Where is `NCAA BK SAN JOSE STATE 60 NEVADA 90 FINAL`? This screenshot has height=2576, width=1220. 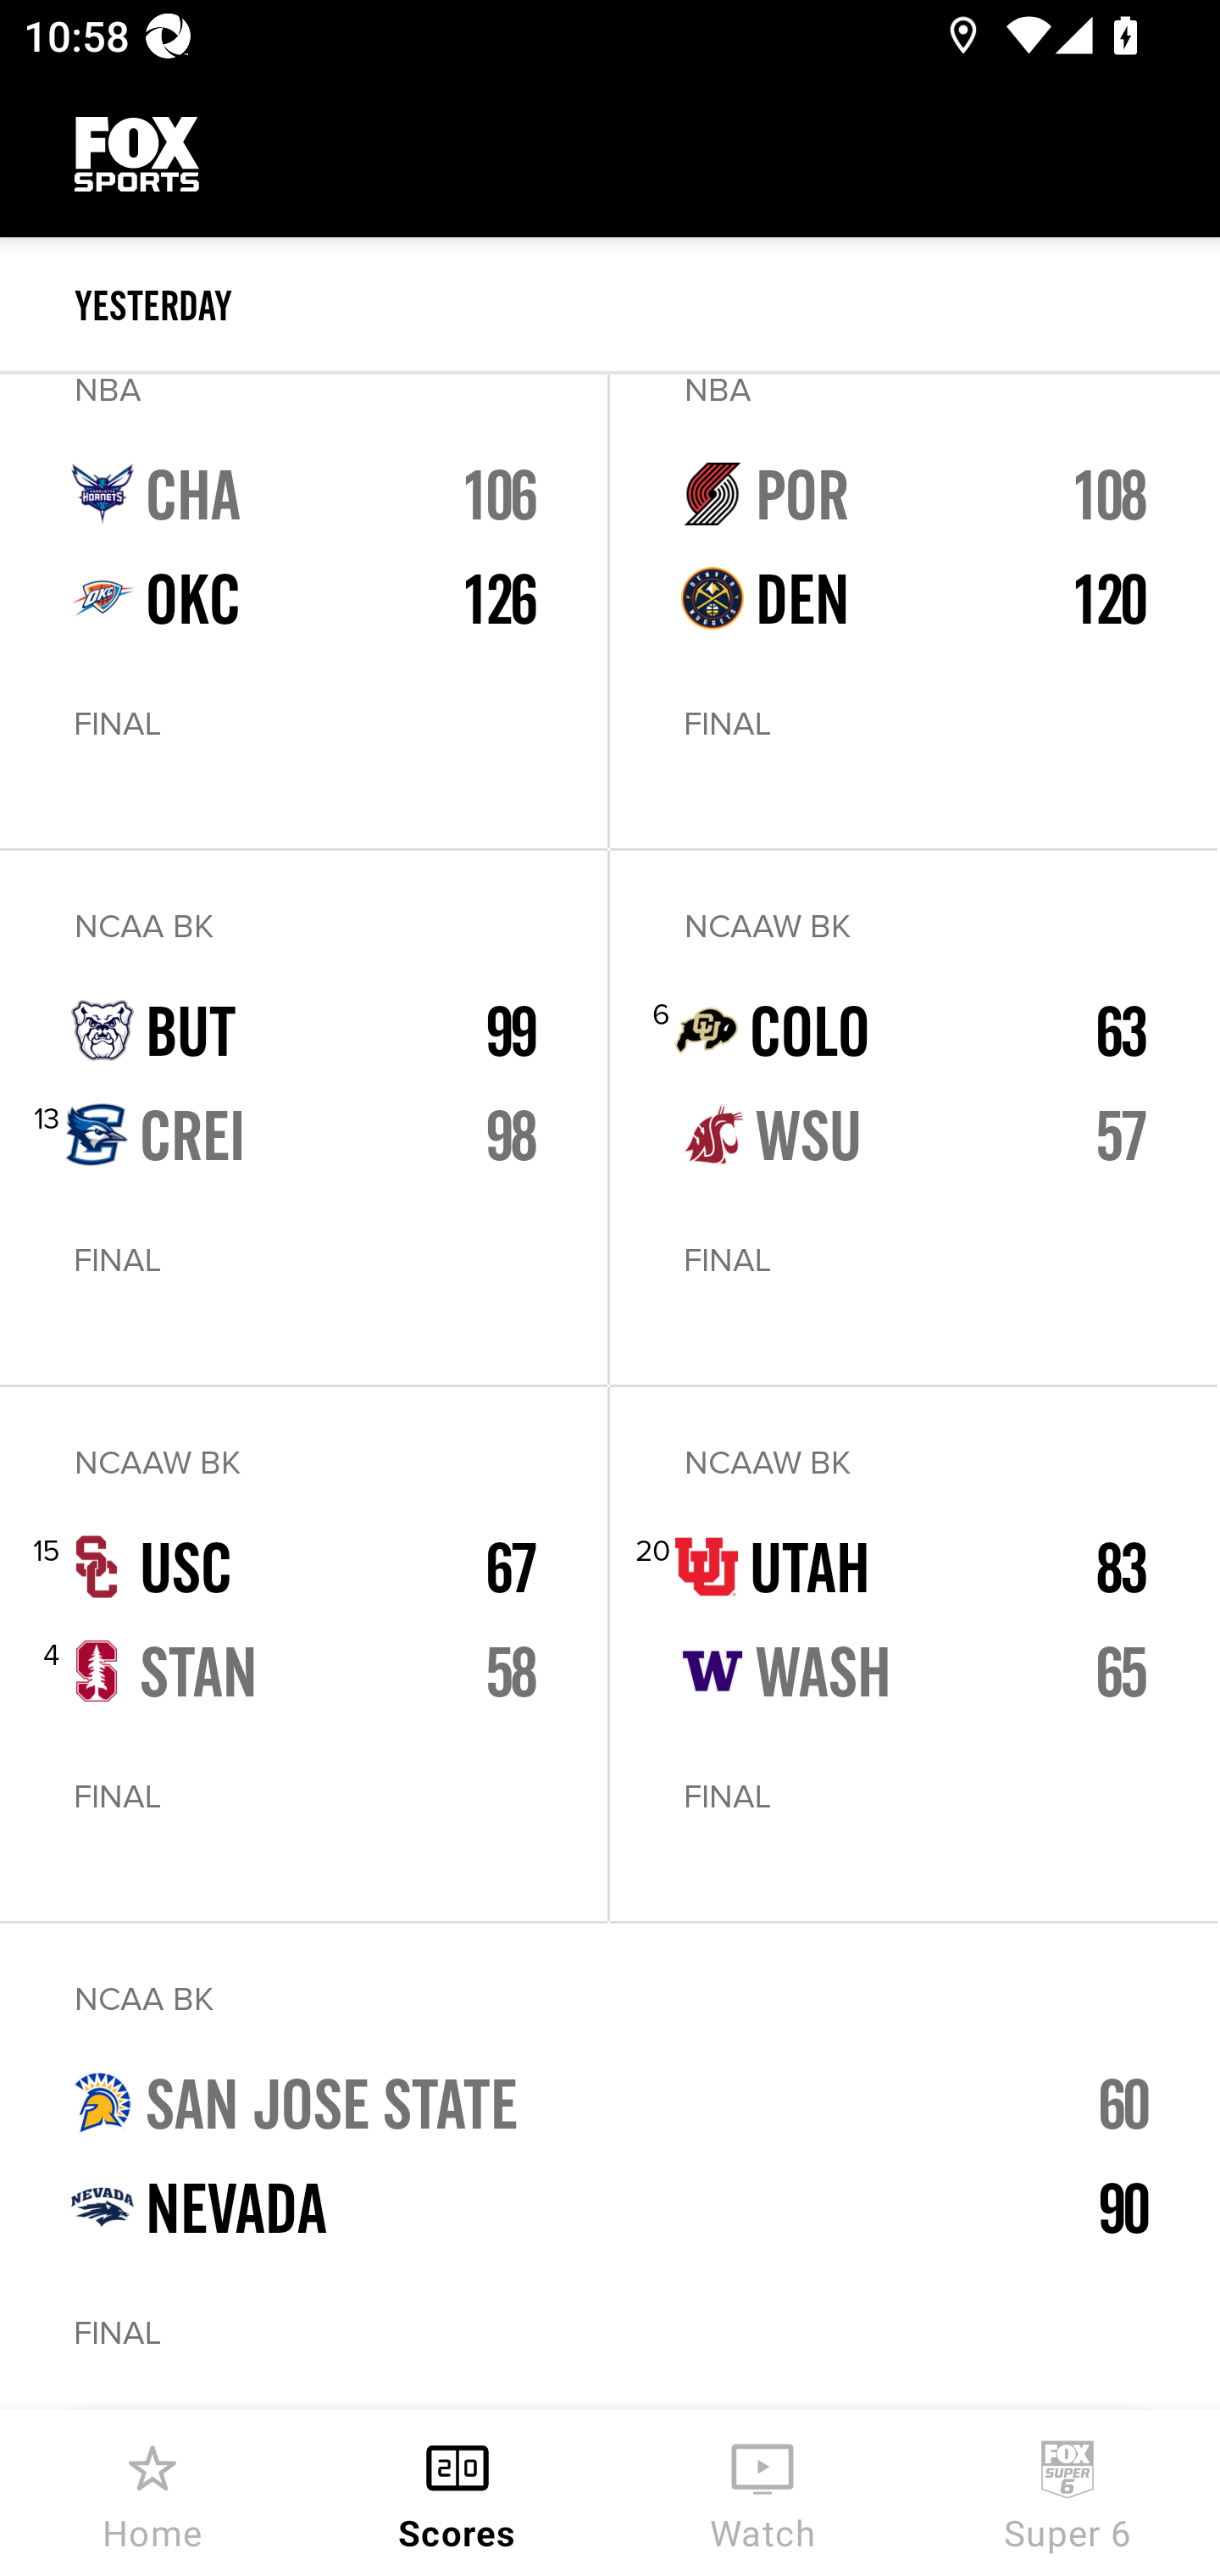
NCAA BK SAN JOSE STATE 60 NEVADA 90 FINAL is located at coordinates (610, 2168).